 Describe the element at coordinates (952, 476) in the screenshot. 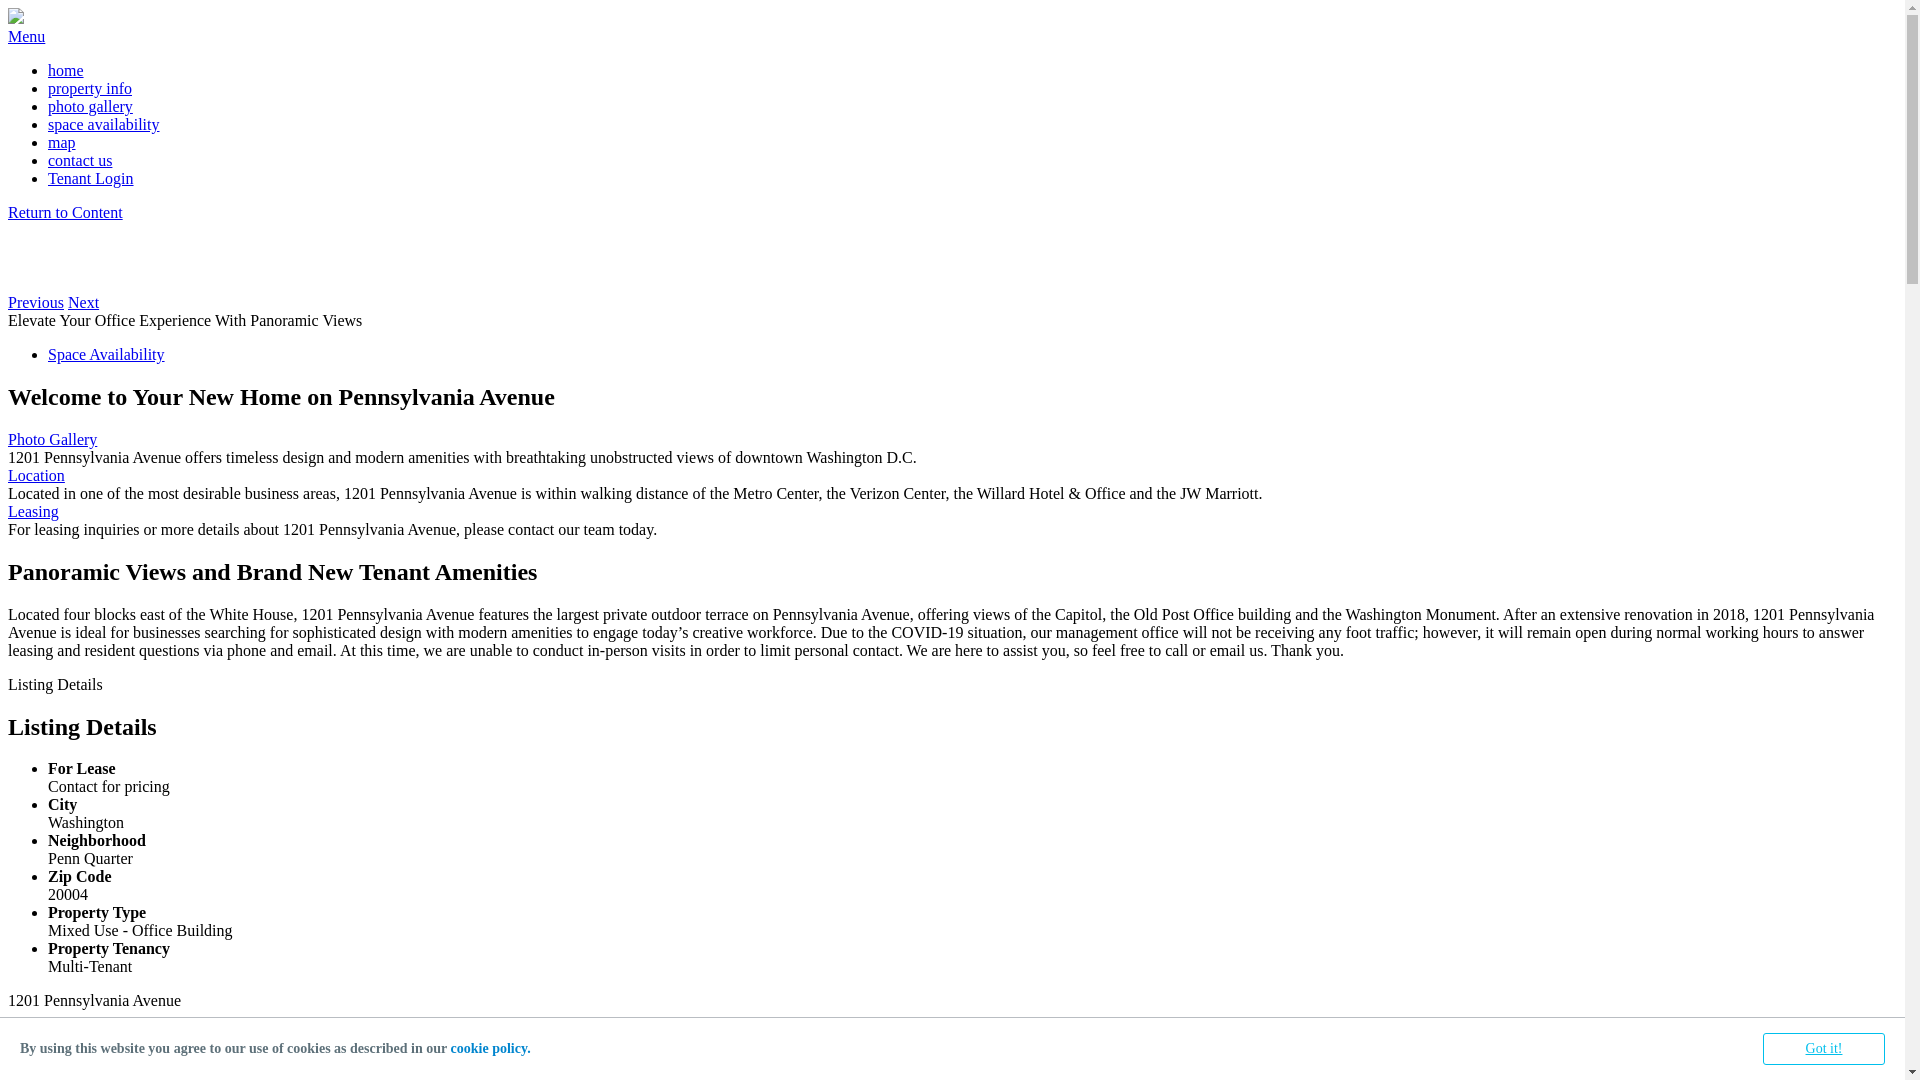

I see `Location` at that location.